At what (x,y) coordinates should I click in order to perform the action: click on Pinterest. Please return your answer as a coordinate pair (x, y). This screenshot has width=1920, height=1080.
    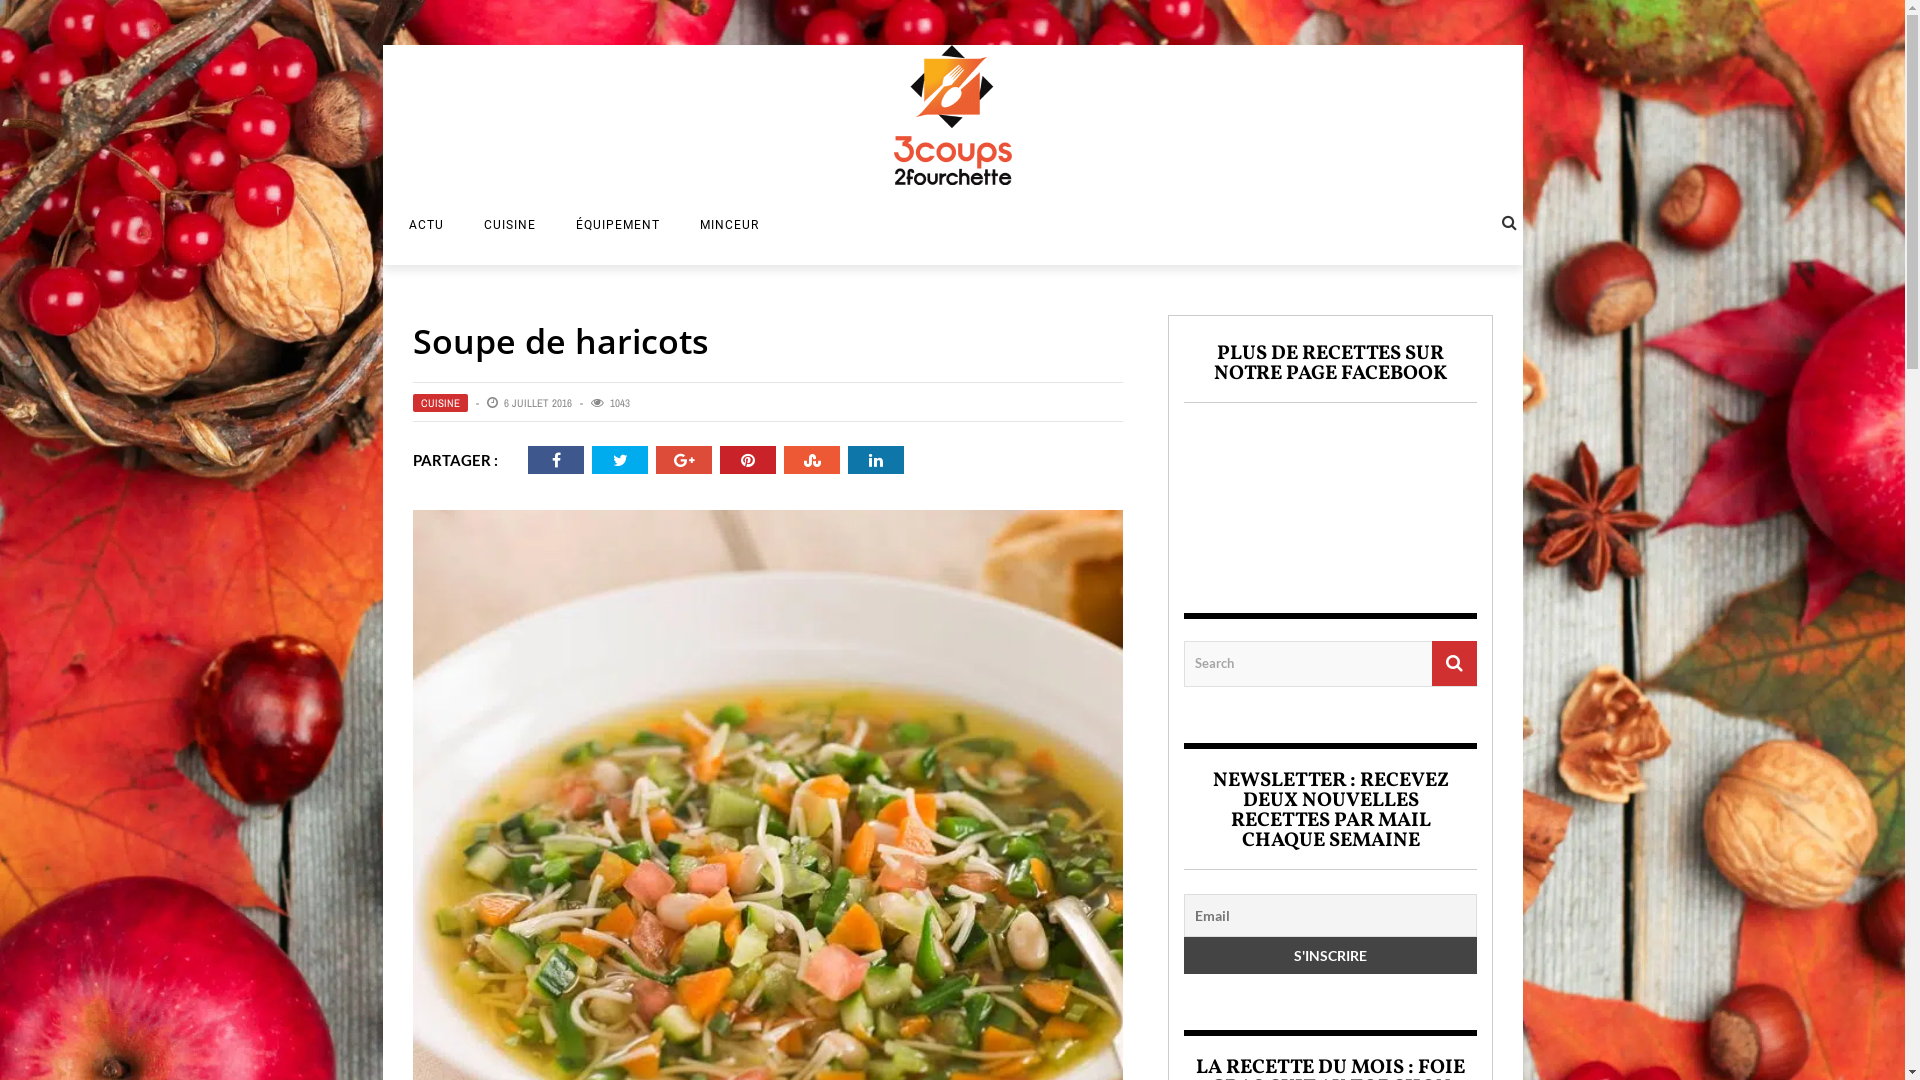
    Looking at the image, I should click on (747, 460).